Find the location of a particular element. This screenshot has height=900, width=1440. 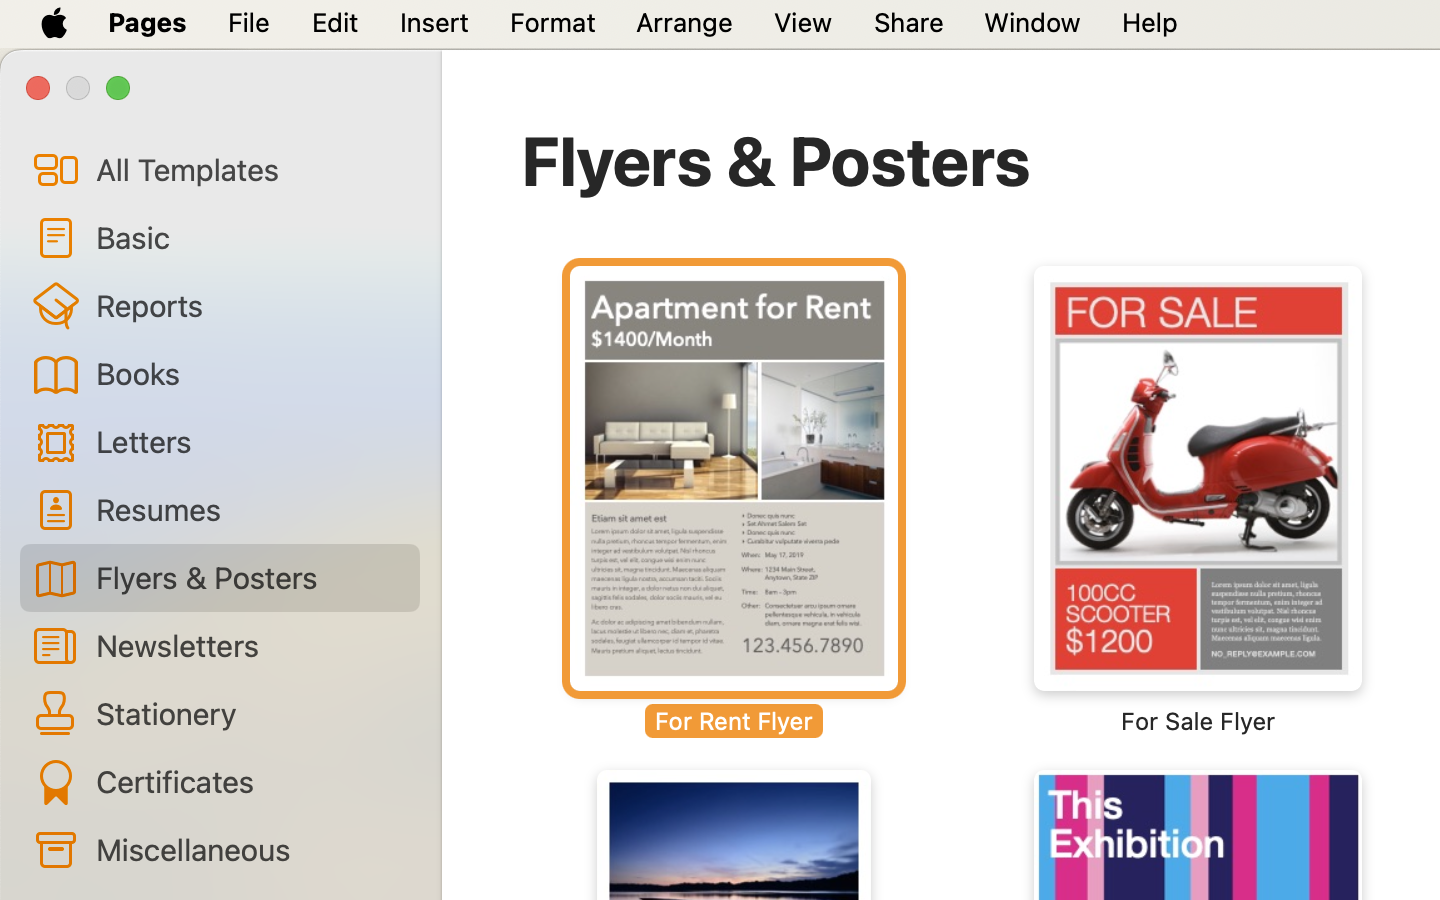

‎⁨For Sale Flyer⁩ is located at coordinates (1198, 500).